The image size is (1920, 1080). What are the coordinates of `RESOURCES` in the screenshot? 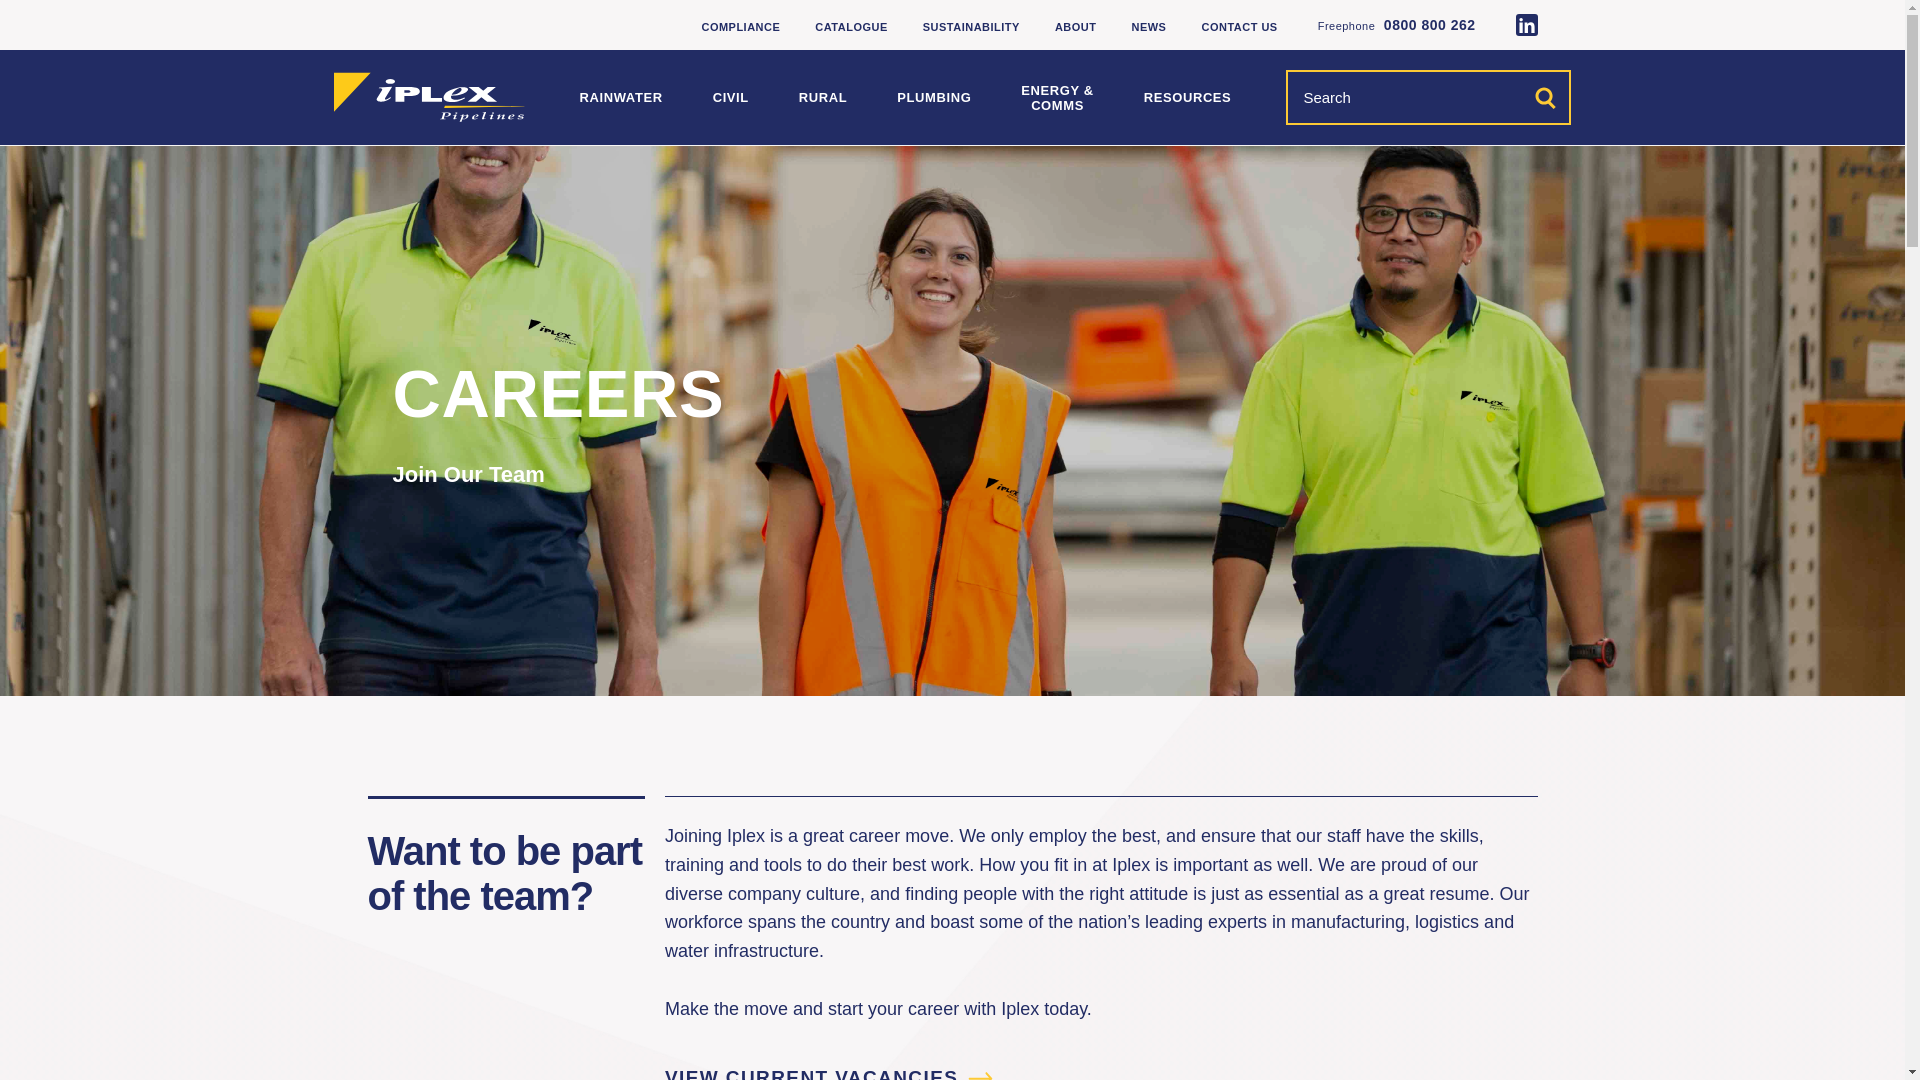 It's located at (1188, 96).